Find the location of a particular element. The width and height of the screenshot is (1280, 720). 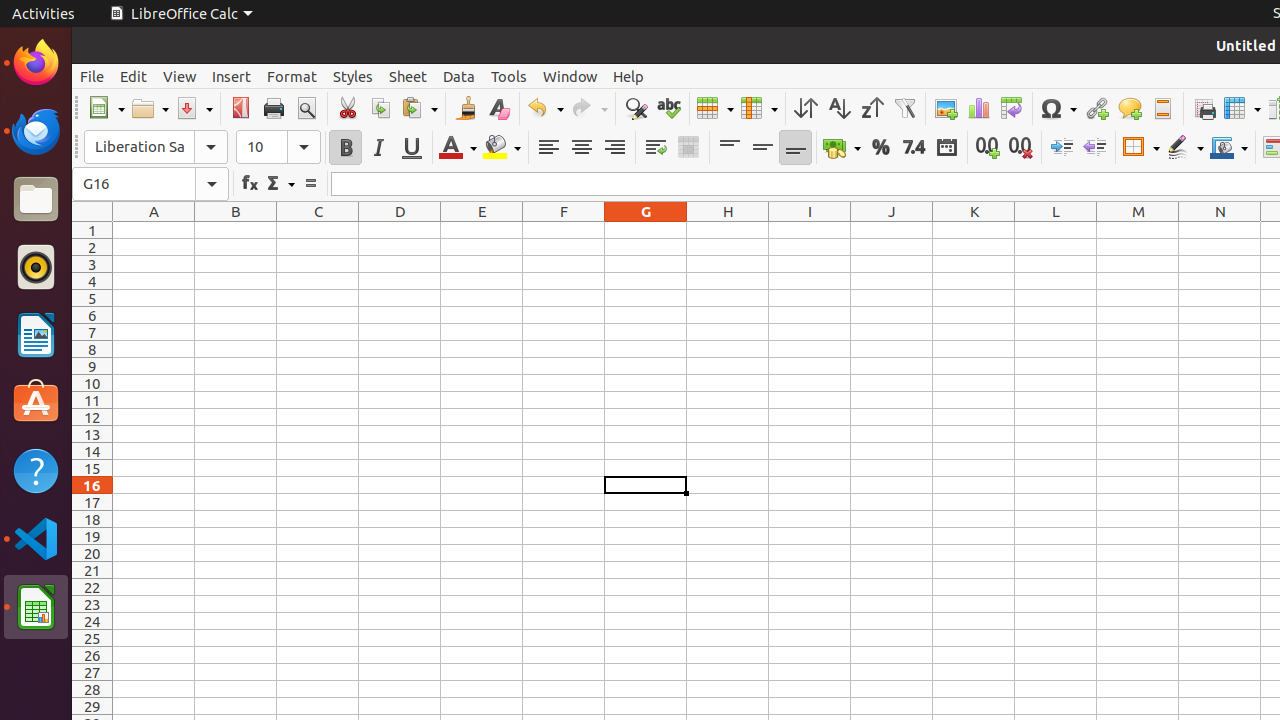

Sort Descending is located at coordinates (872, 108).